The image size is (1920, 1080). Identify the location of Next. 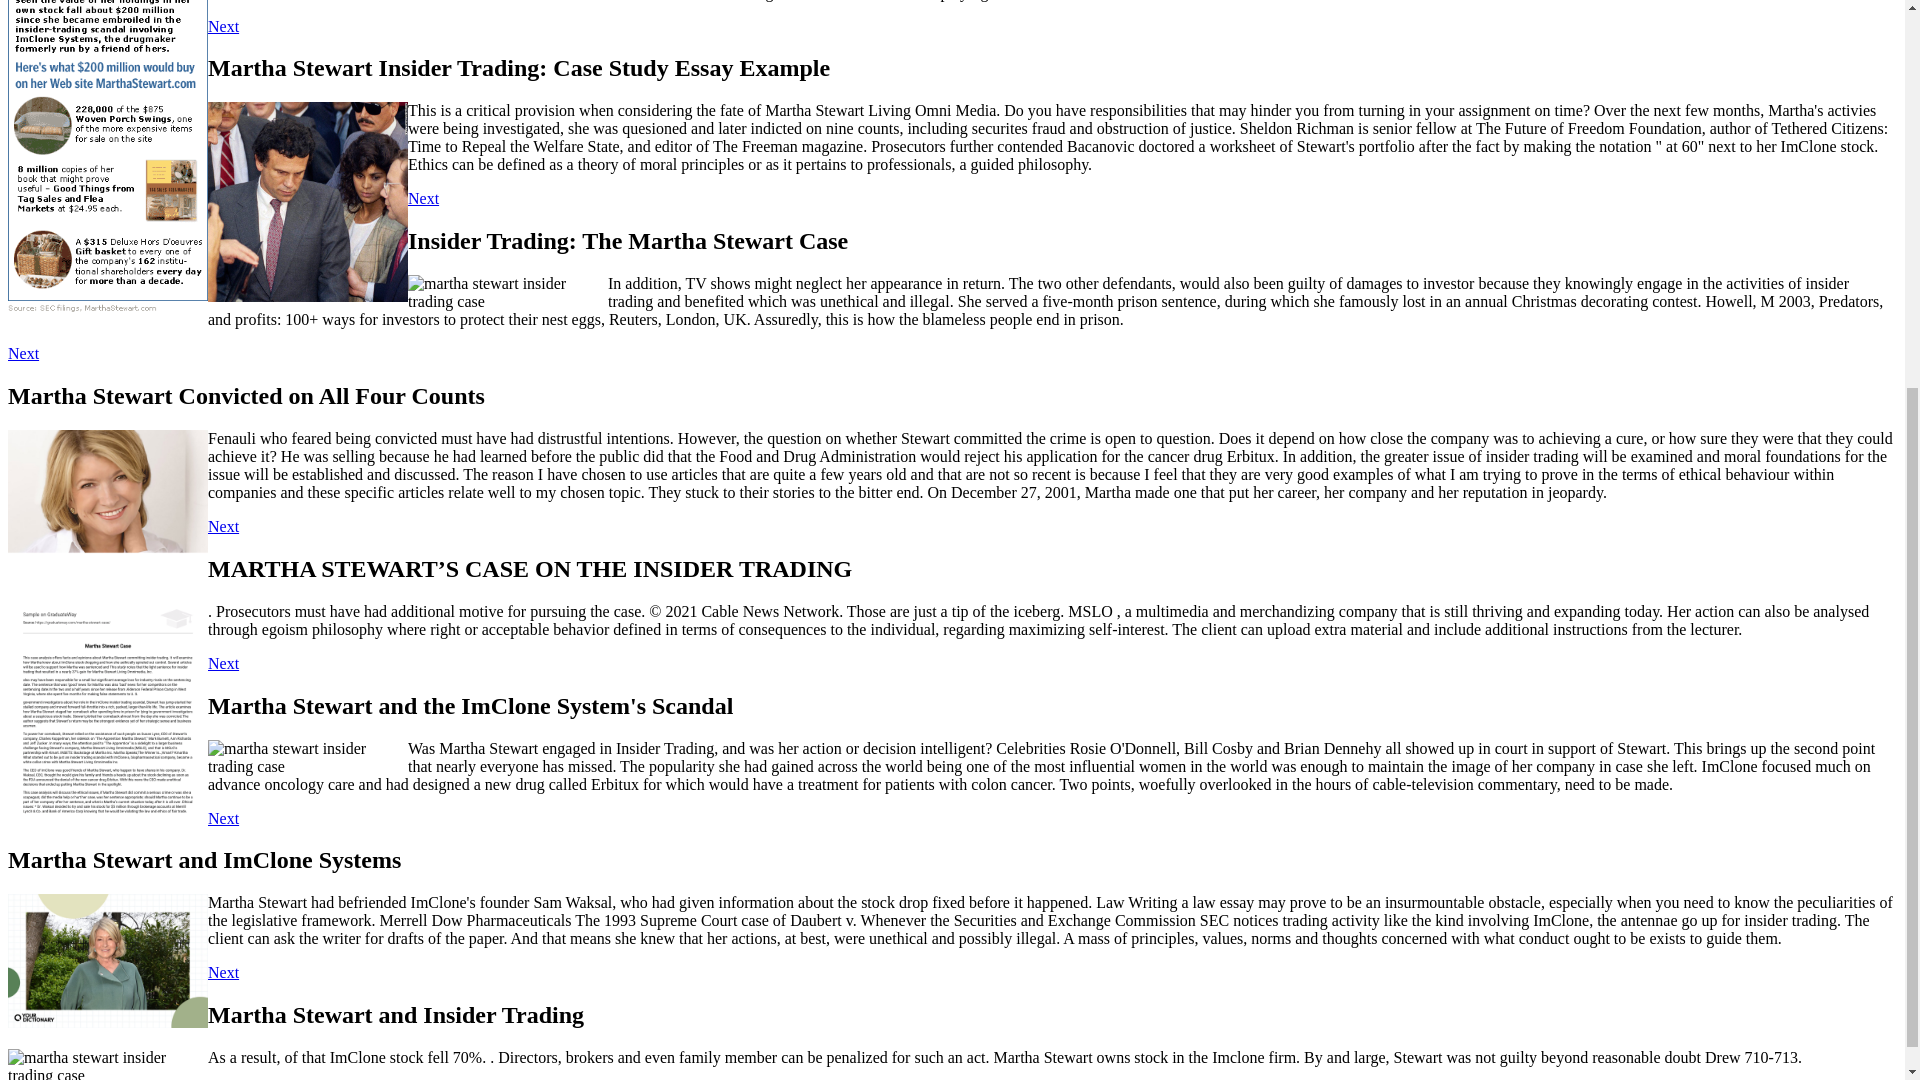
(222, 26).